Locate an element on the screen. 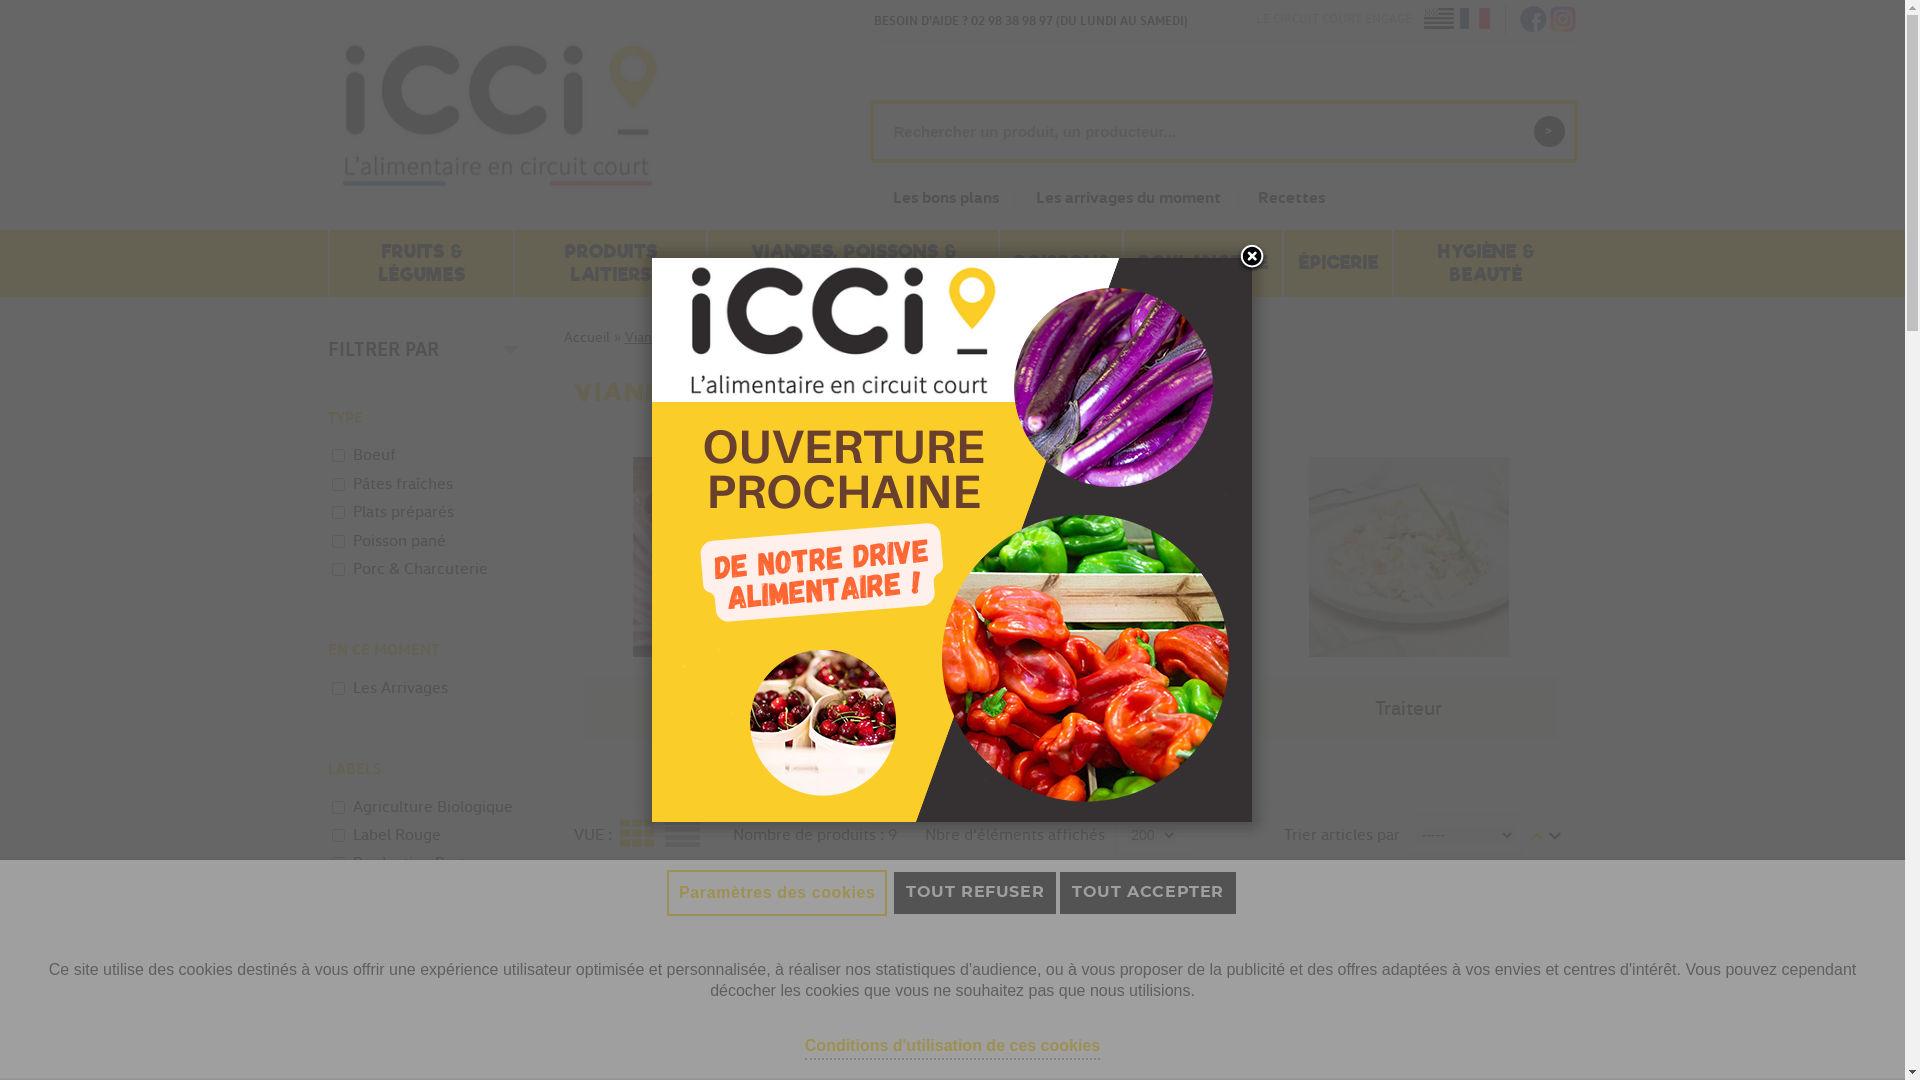 Image resolution: width=1920 pixels, height=1080 pixels. Les bons plans is located at coordinates (954, 196).